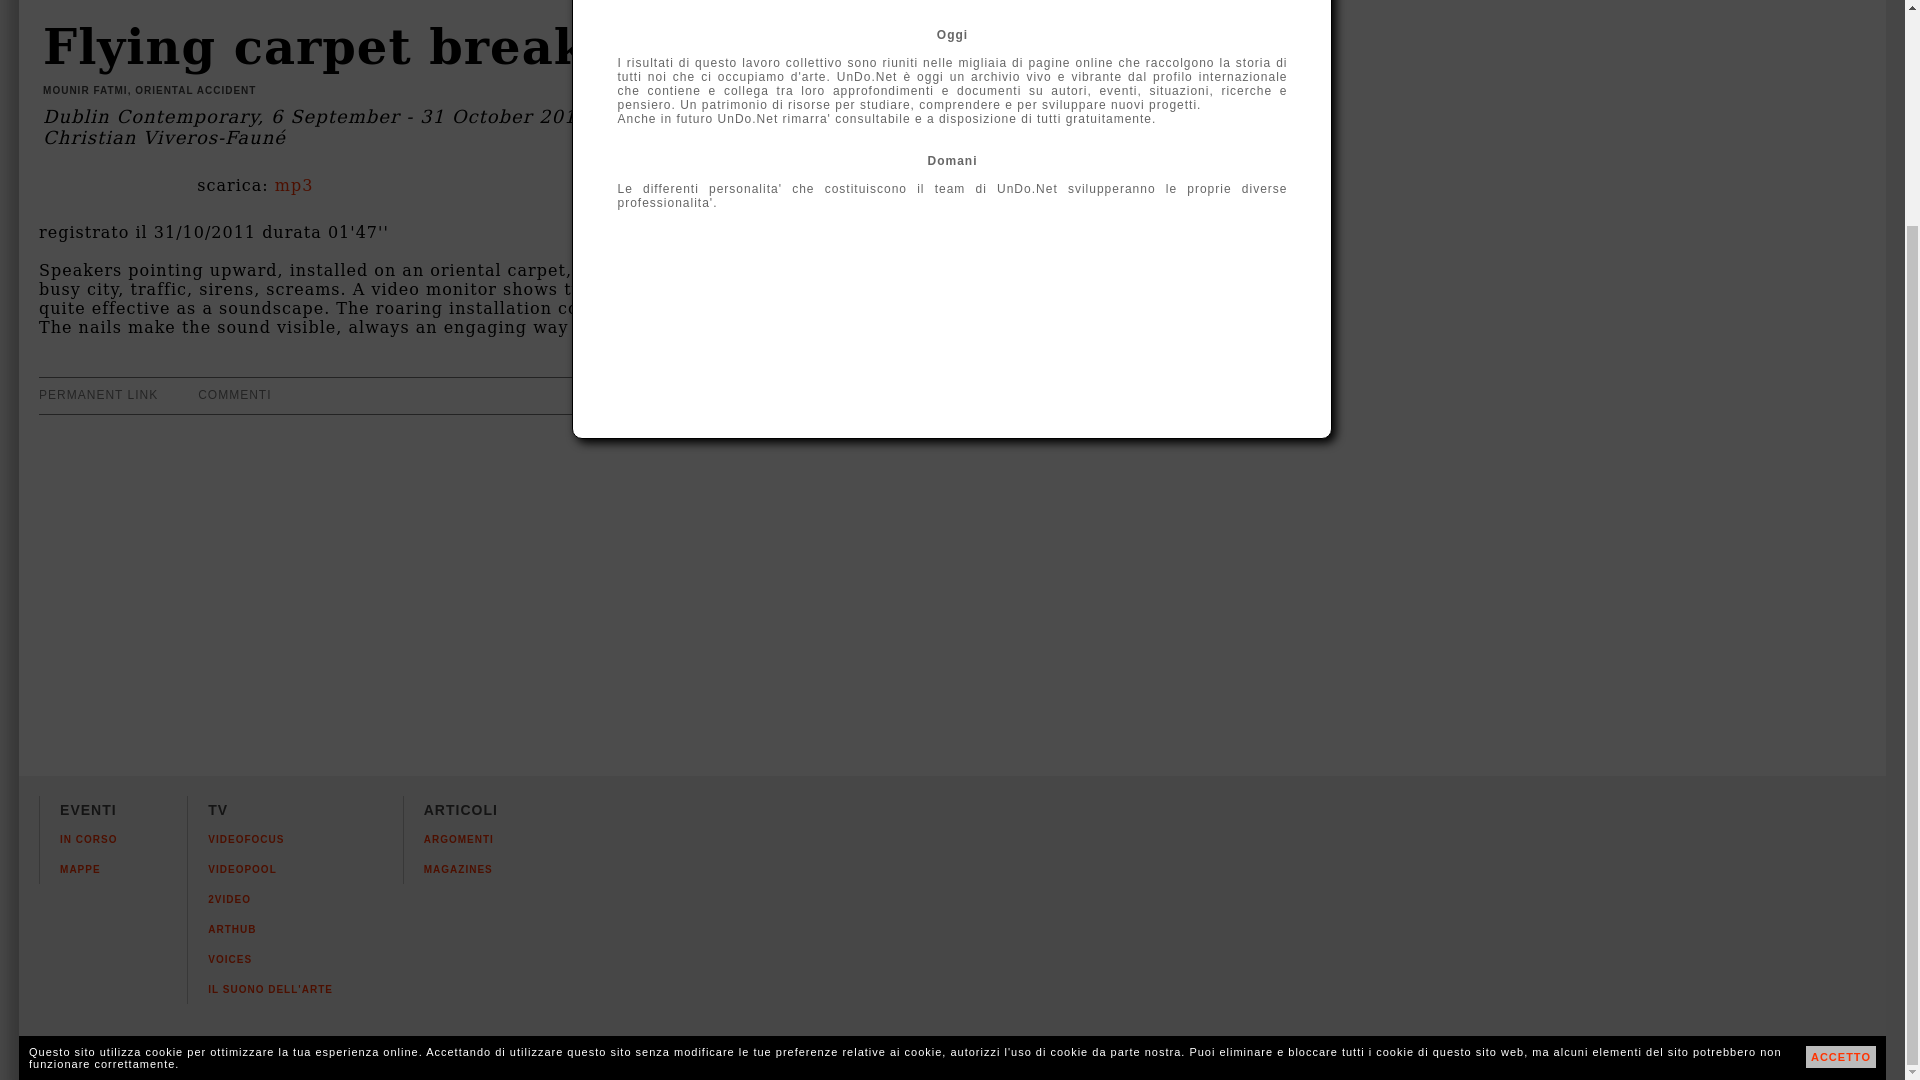 This screenshot has width=1920, height=1080. I want to click on 2VIDEO, so click(229, 900).